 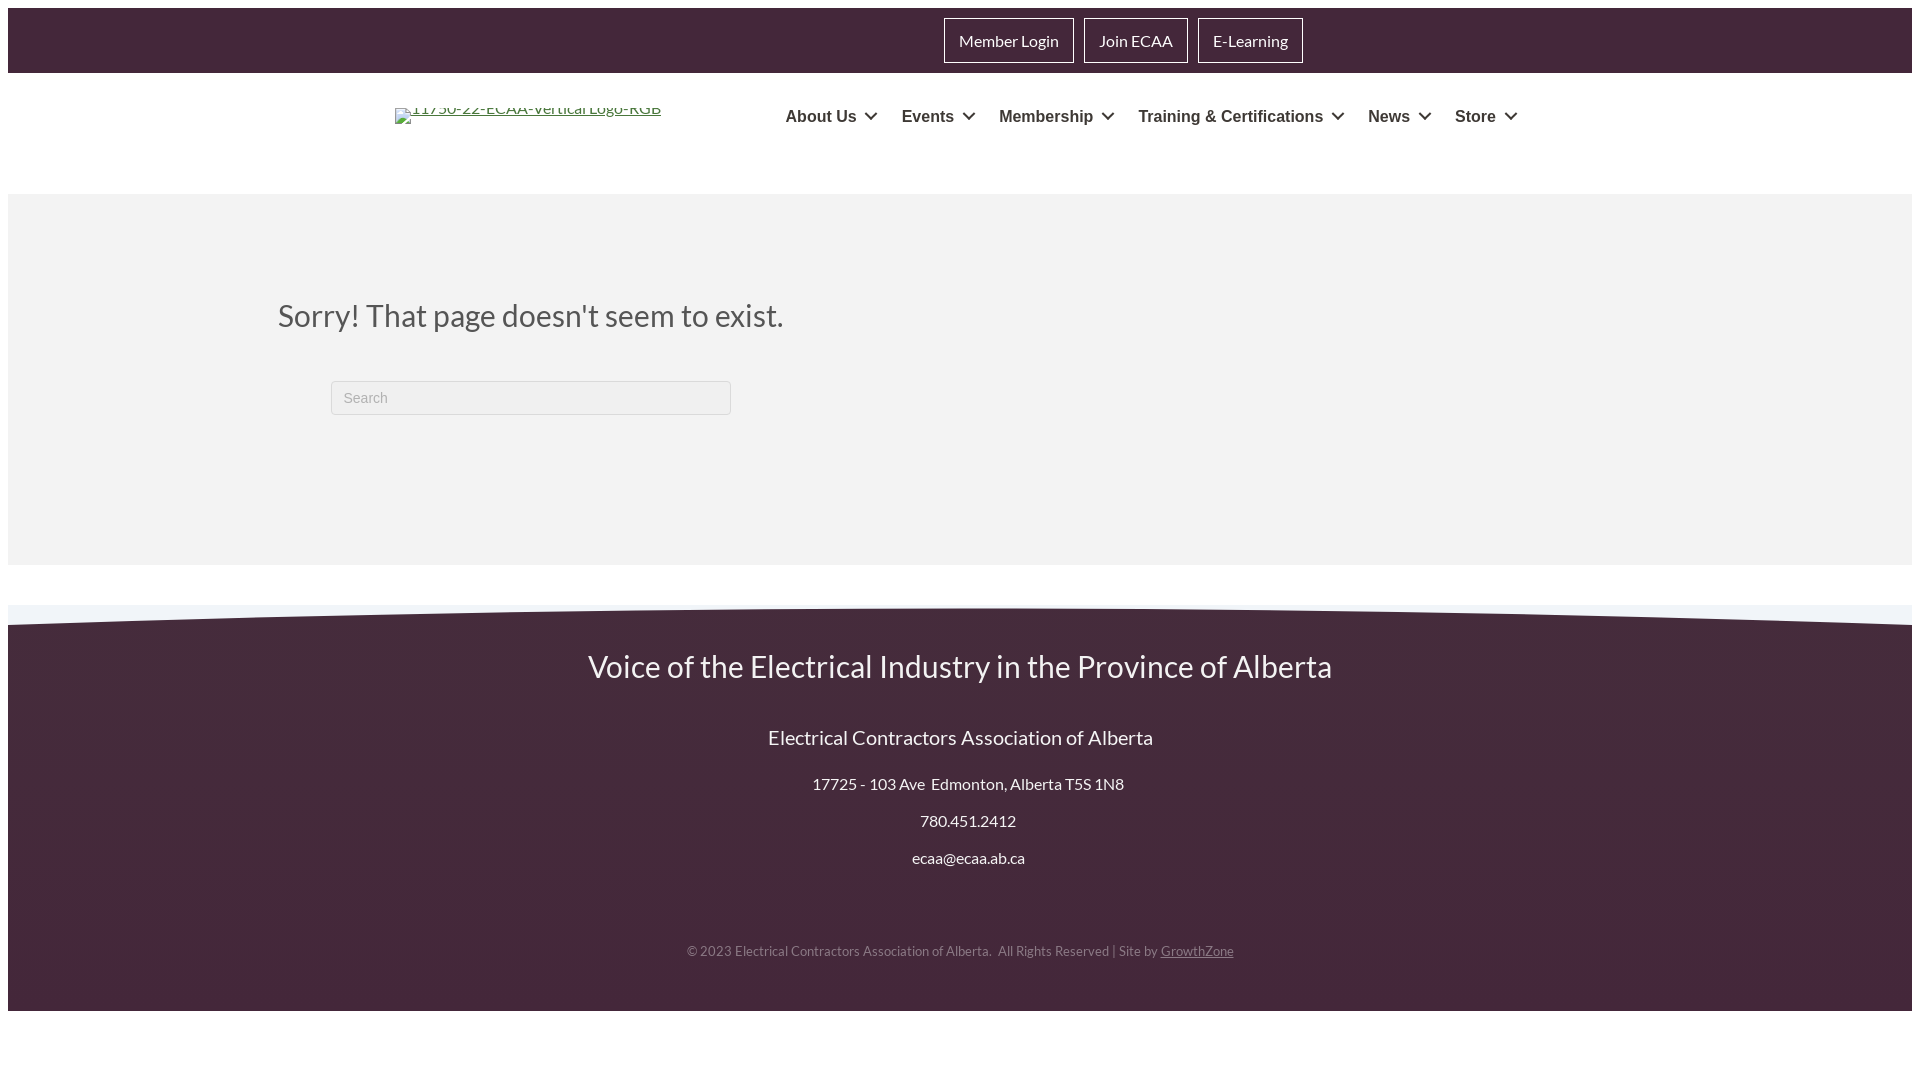 What do you see at coordinates (828, 116) in the screenshot?
I see `About Us` at bounding box center [828, 116].